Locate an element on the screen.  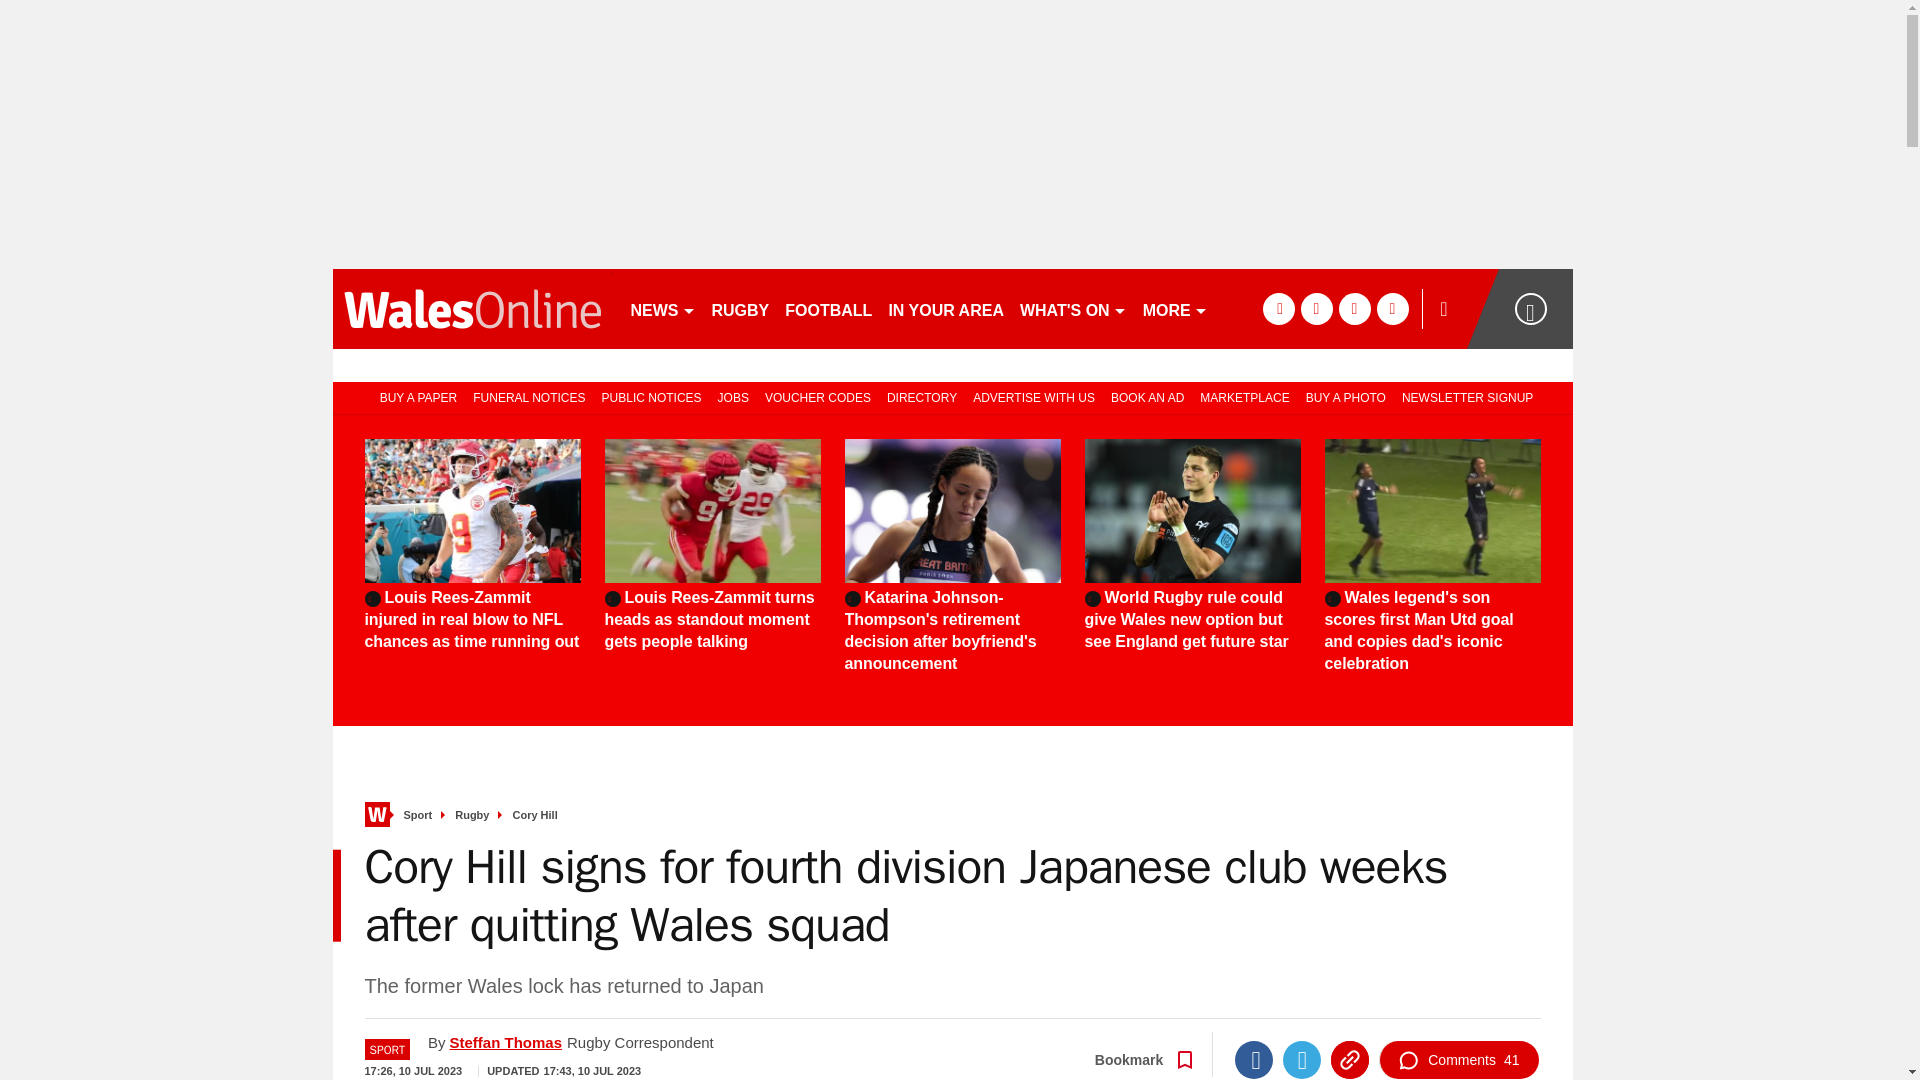
MORE is located at coordinates (1174, 308).